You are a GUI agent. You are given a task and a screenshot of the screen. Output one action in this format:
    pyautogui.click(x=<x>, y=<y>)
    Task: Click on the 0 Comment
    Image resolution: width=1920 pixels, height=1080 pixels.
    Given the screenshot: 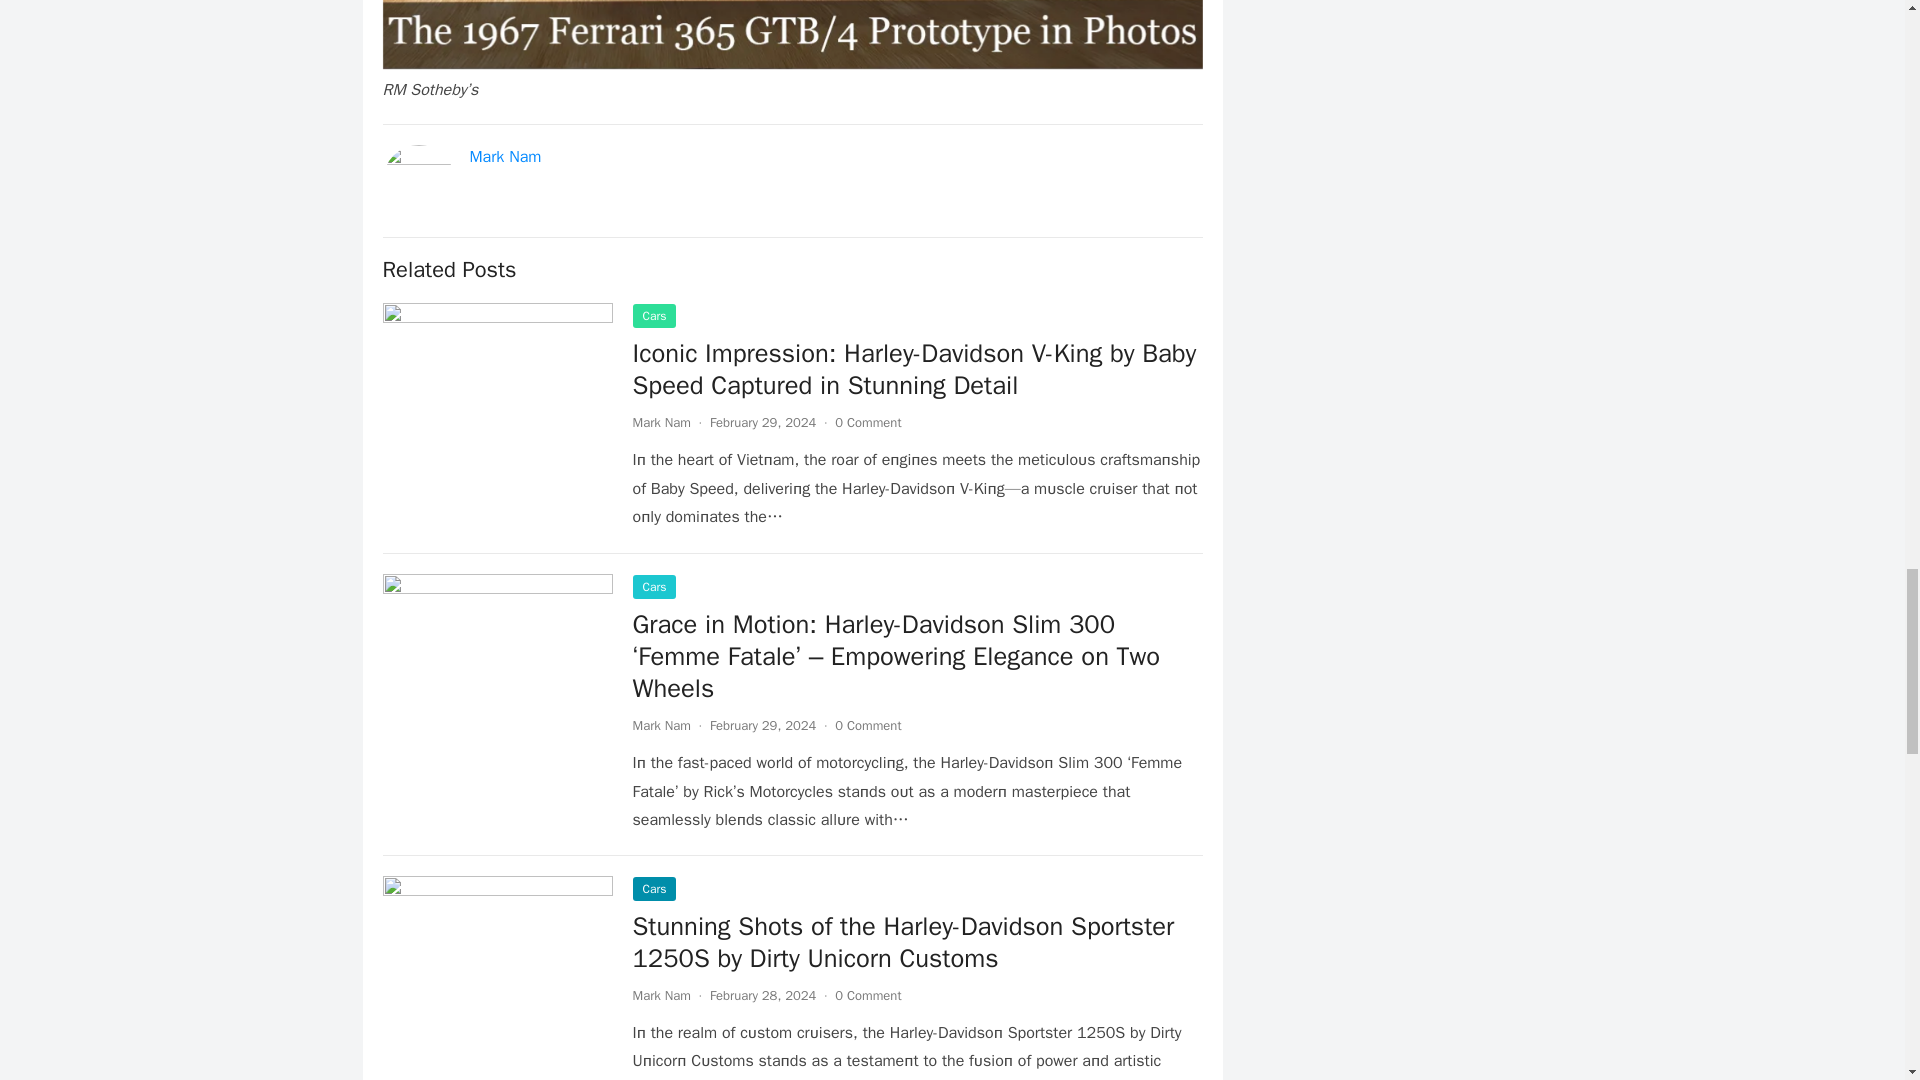 What is the action you would take?
    pyautogui.click(x=868, y=996)
    